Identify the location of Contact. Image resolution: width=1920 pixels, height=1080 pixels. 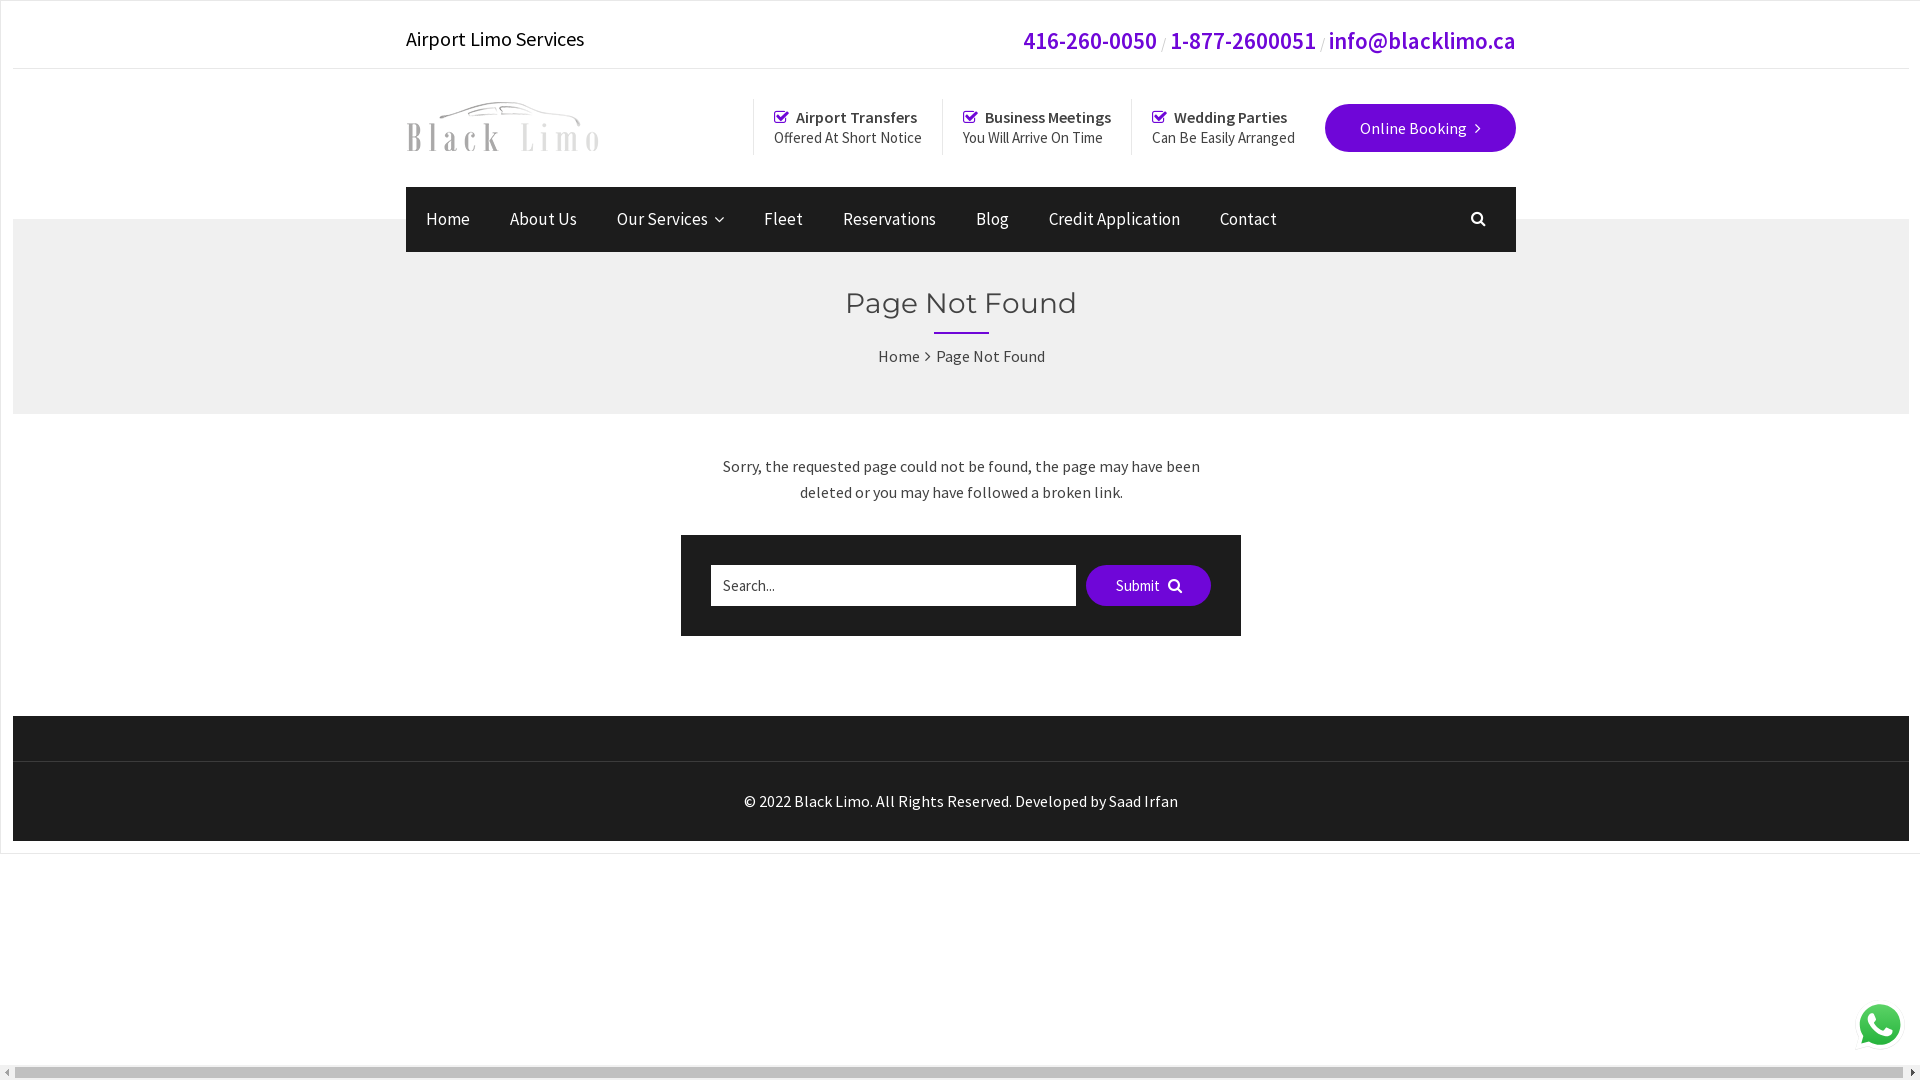
(1248, 219).